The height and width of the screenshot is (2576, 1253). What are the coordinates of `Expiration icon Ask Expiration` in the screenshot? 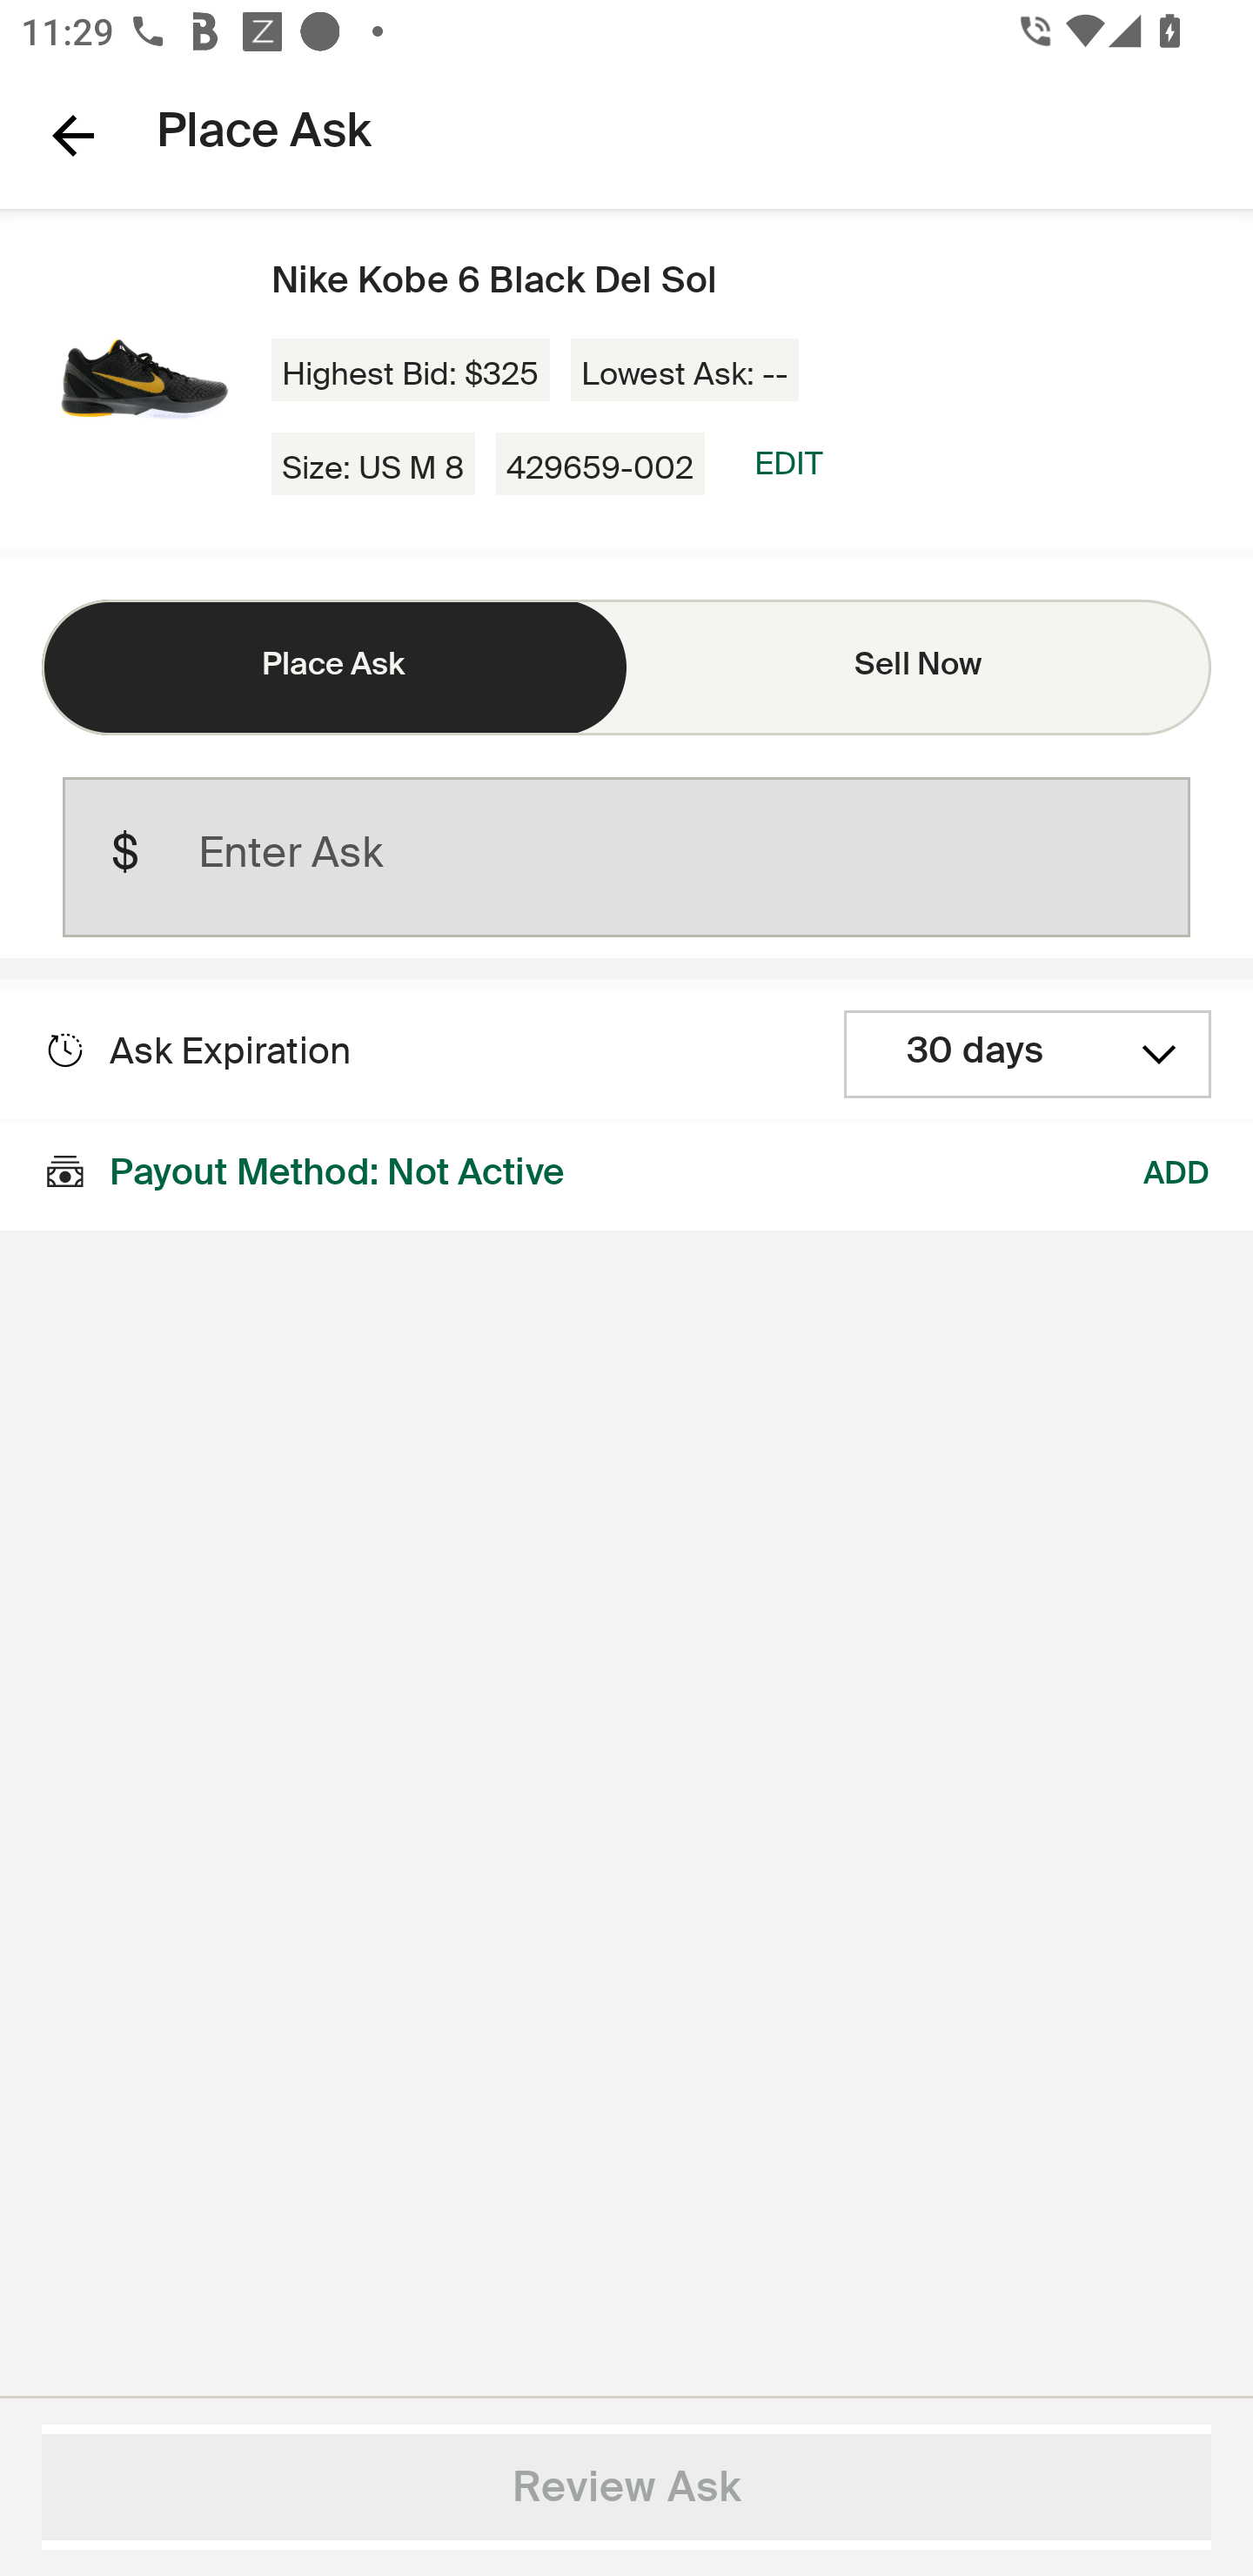 It's located at (197, 1051).